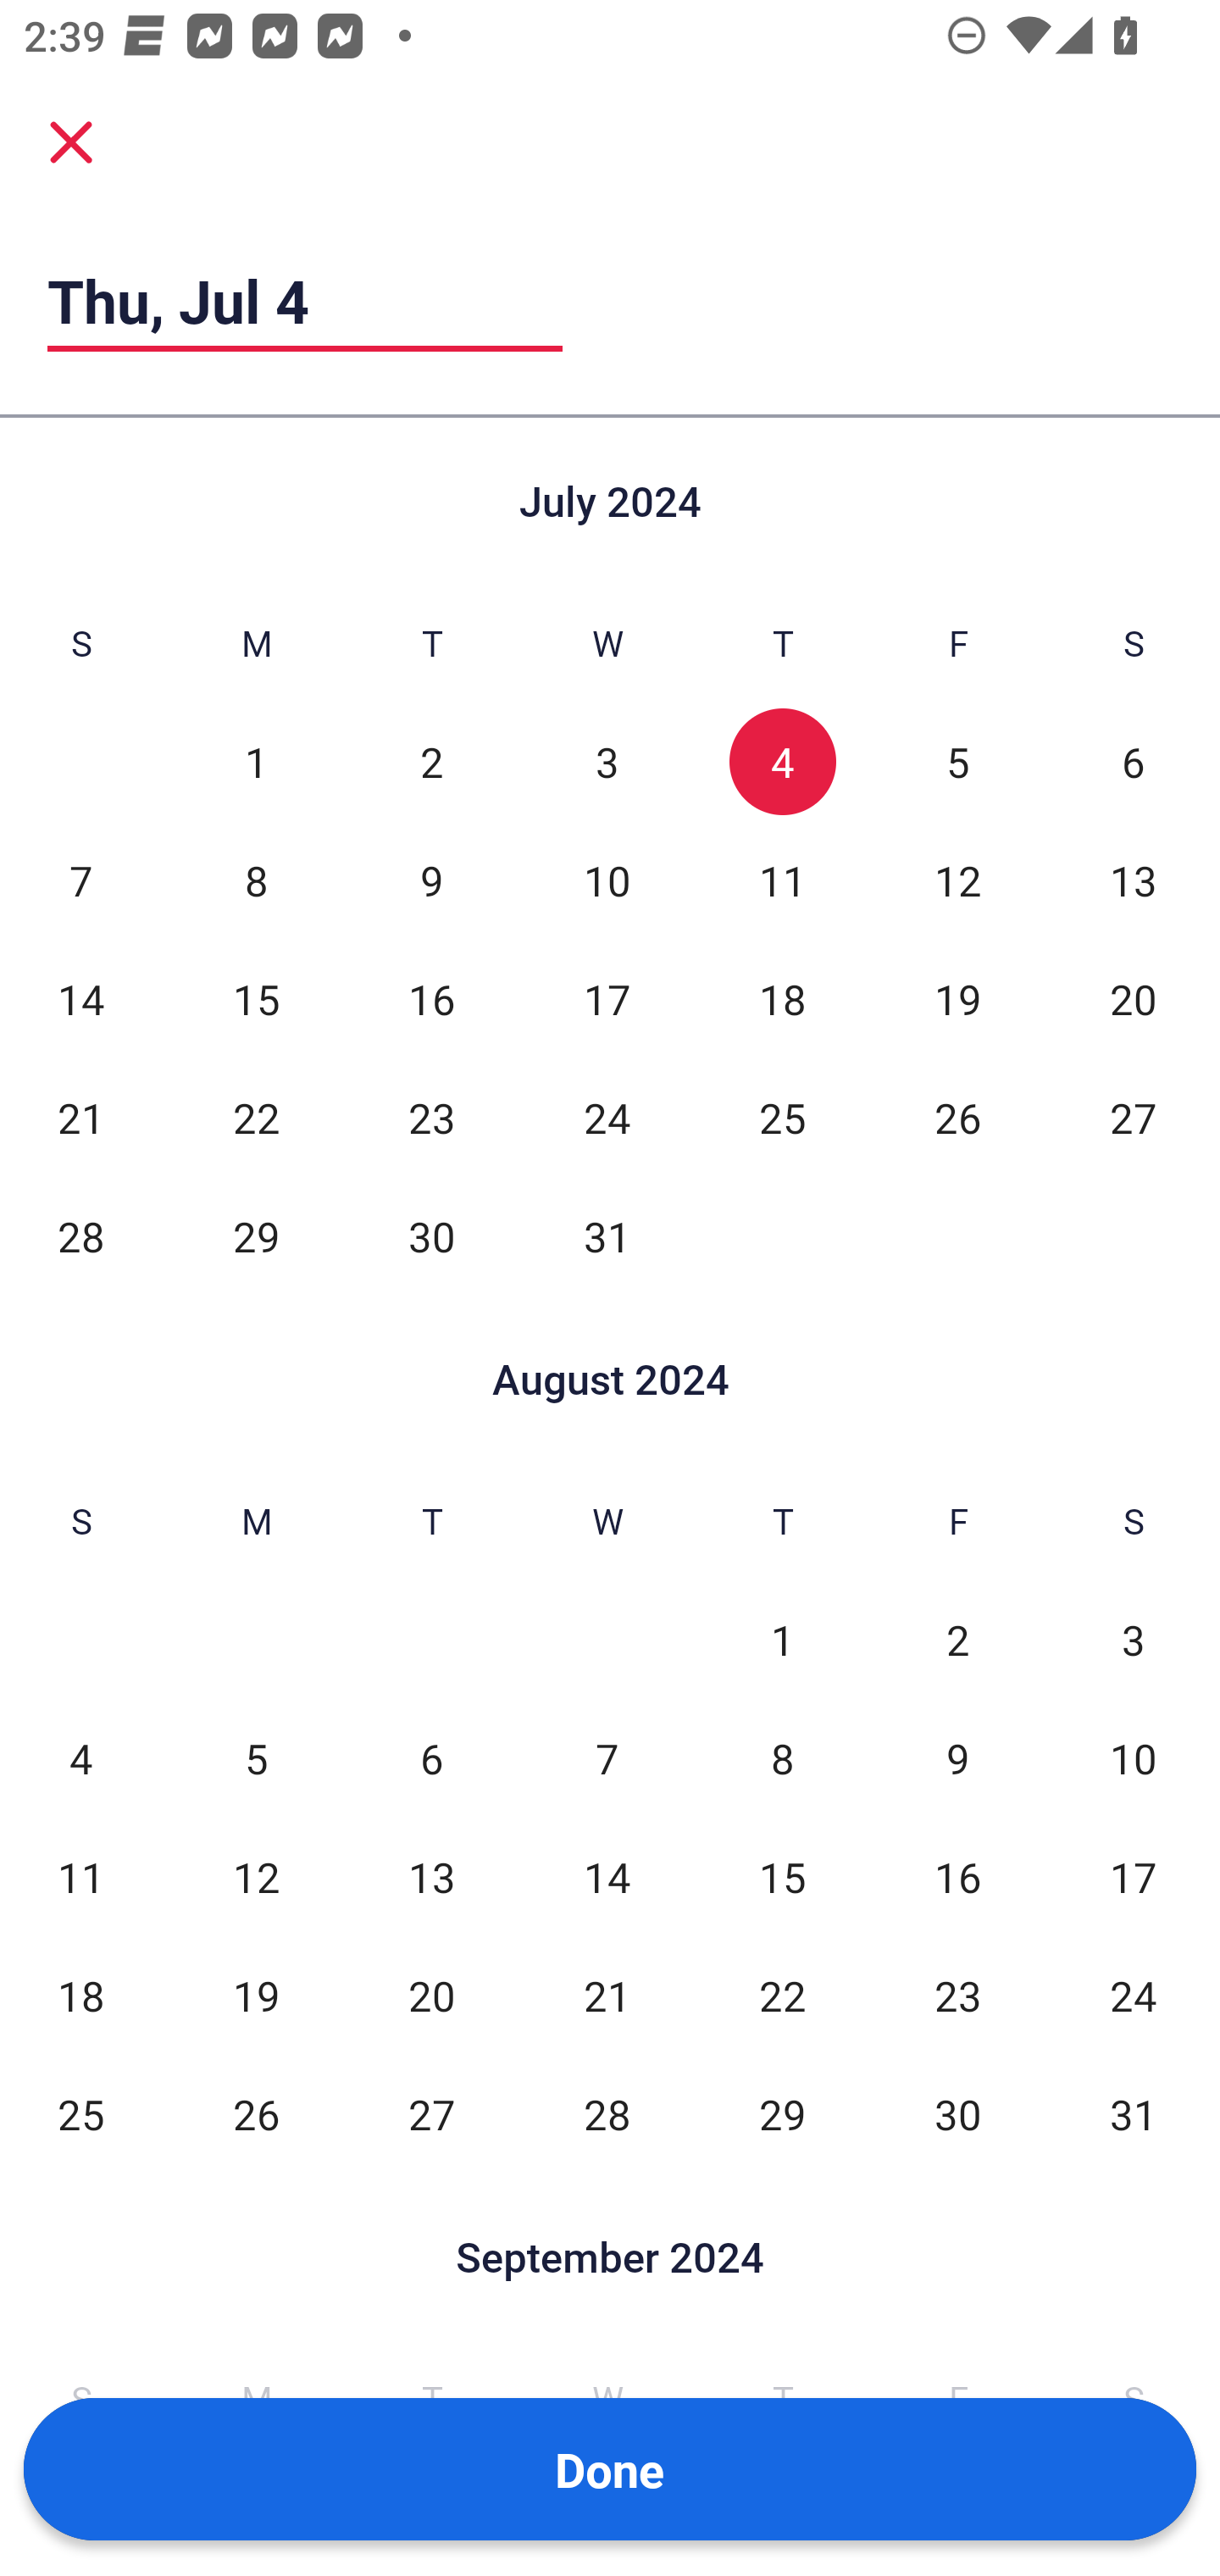  Describe the element at coordinates (80, 999) in the screenshot. I see `14 Sun, Jul 14, Not Selected` at that location.